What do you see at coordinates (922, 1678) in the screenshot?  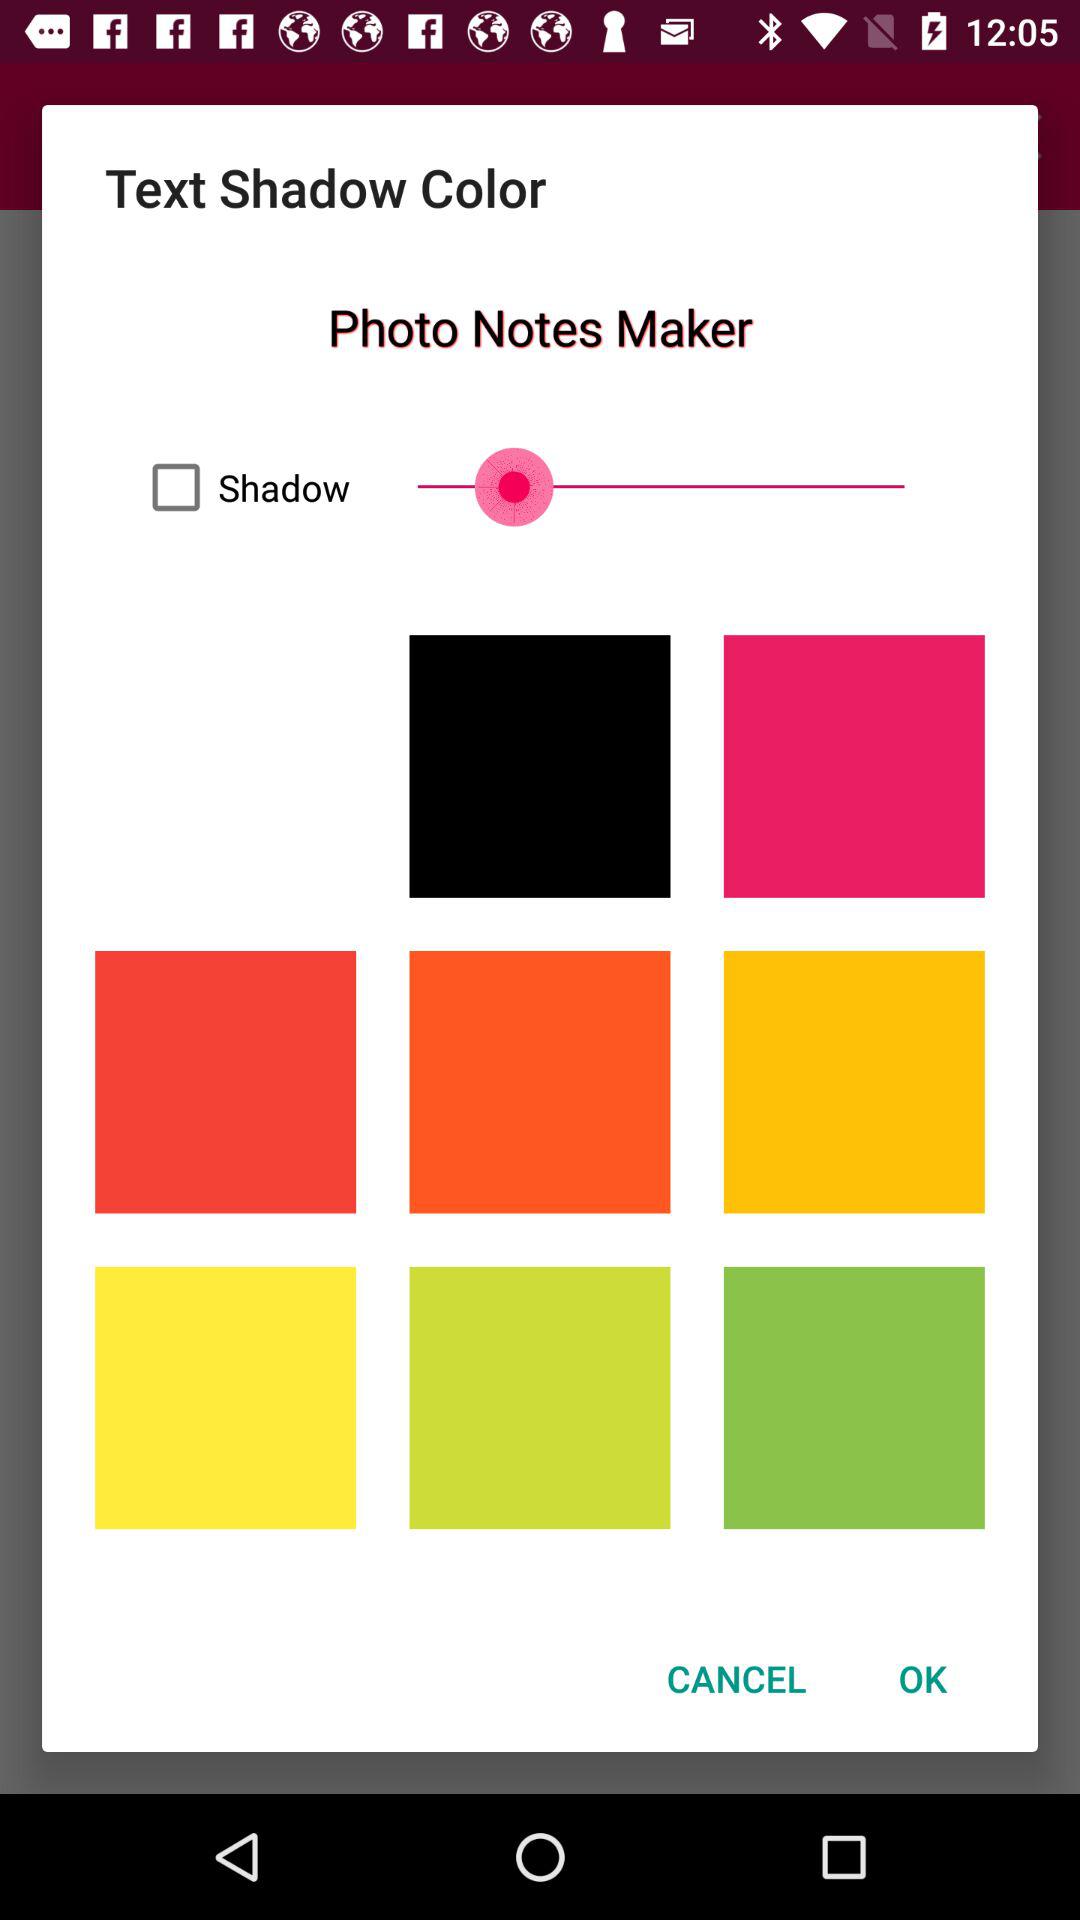 I see `select item next to the cancel item` at bounding box center [922, 1678].